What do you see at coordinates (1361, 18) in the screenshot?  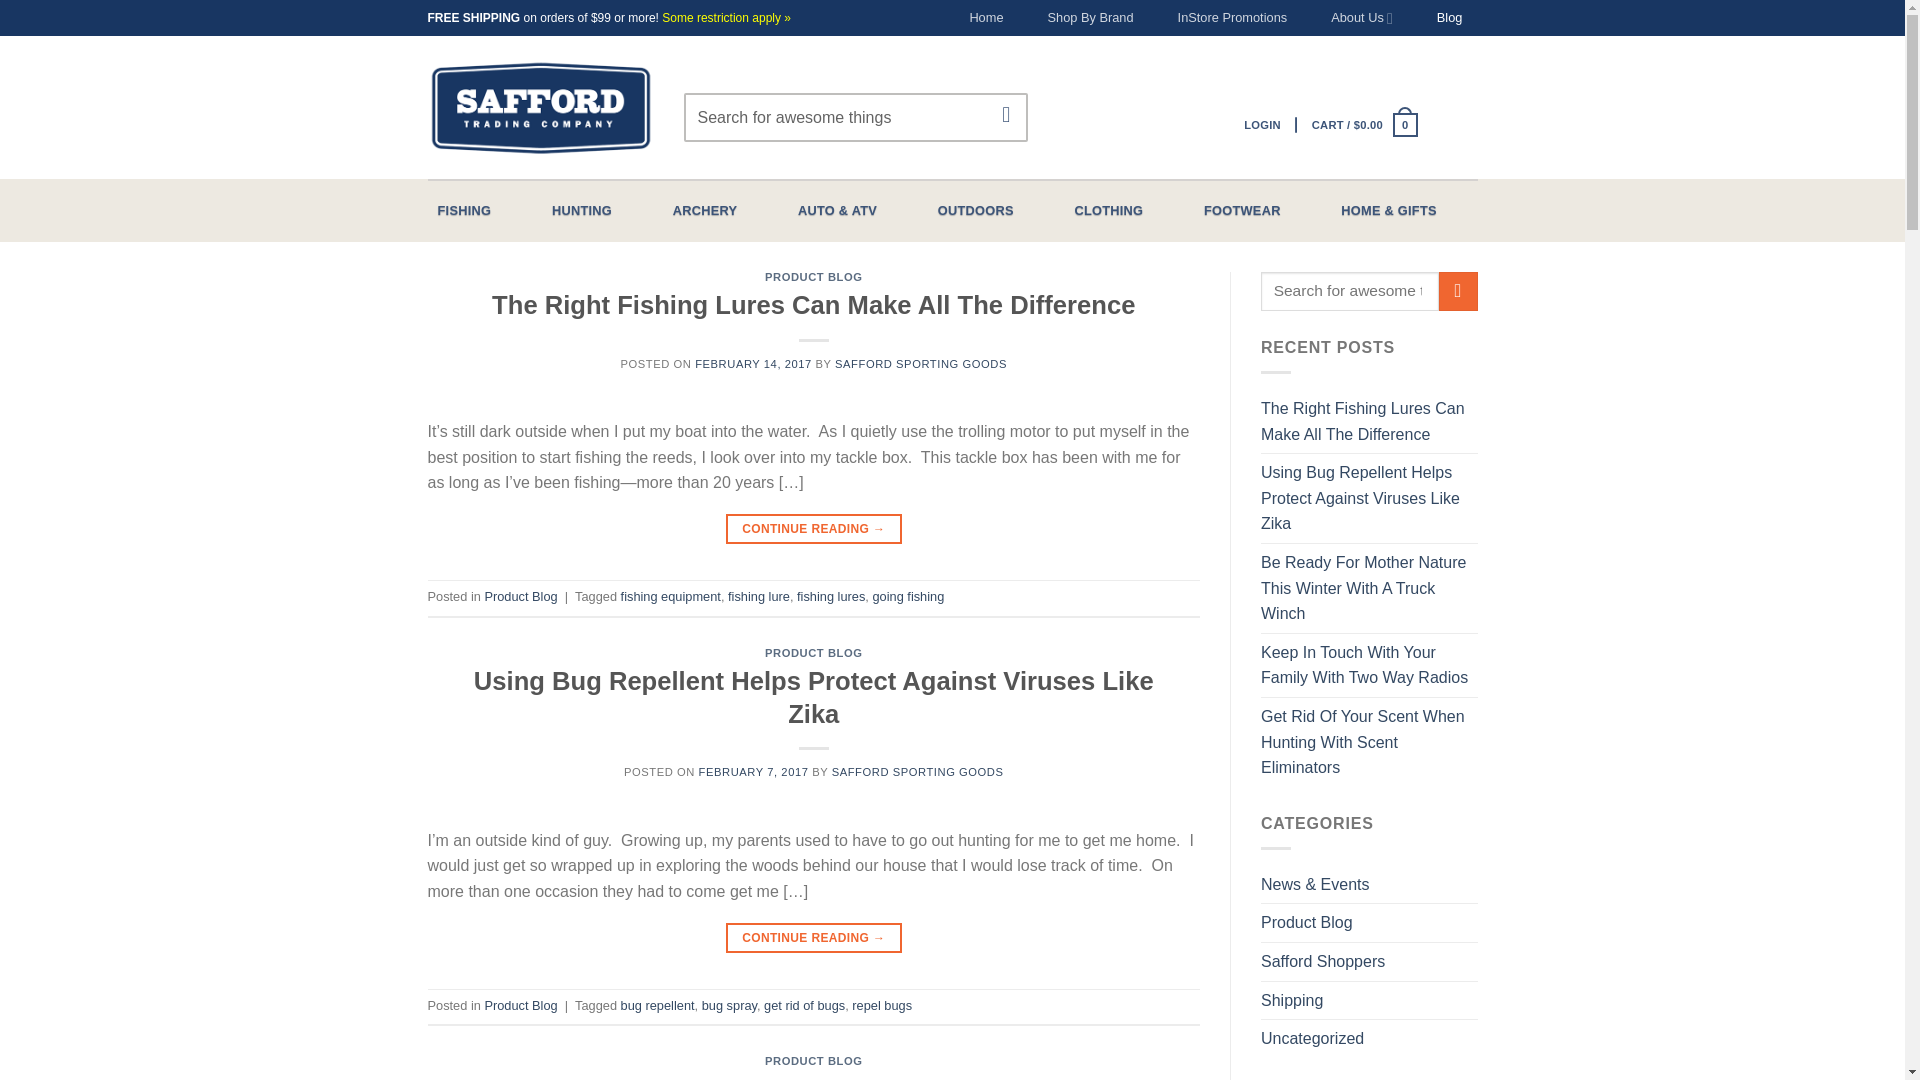 I see `About Us` at bounding box center [1361, 18].